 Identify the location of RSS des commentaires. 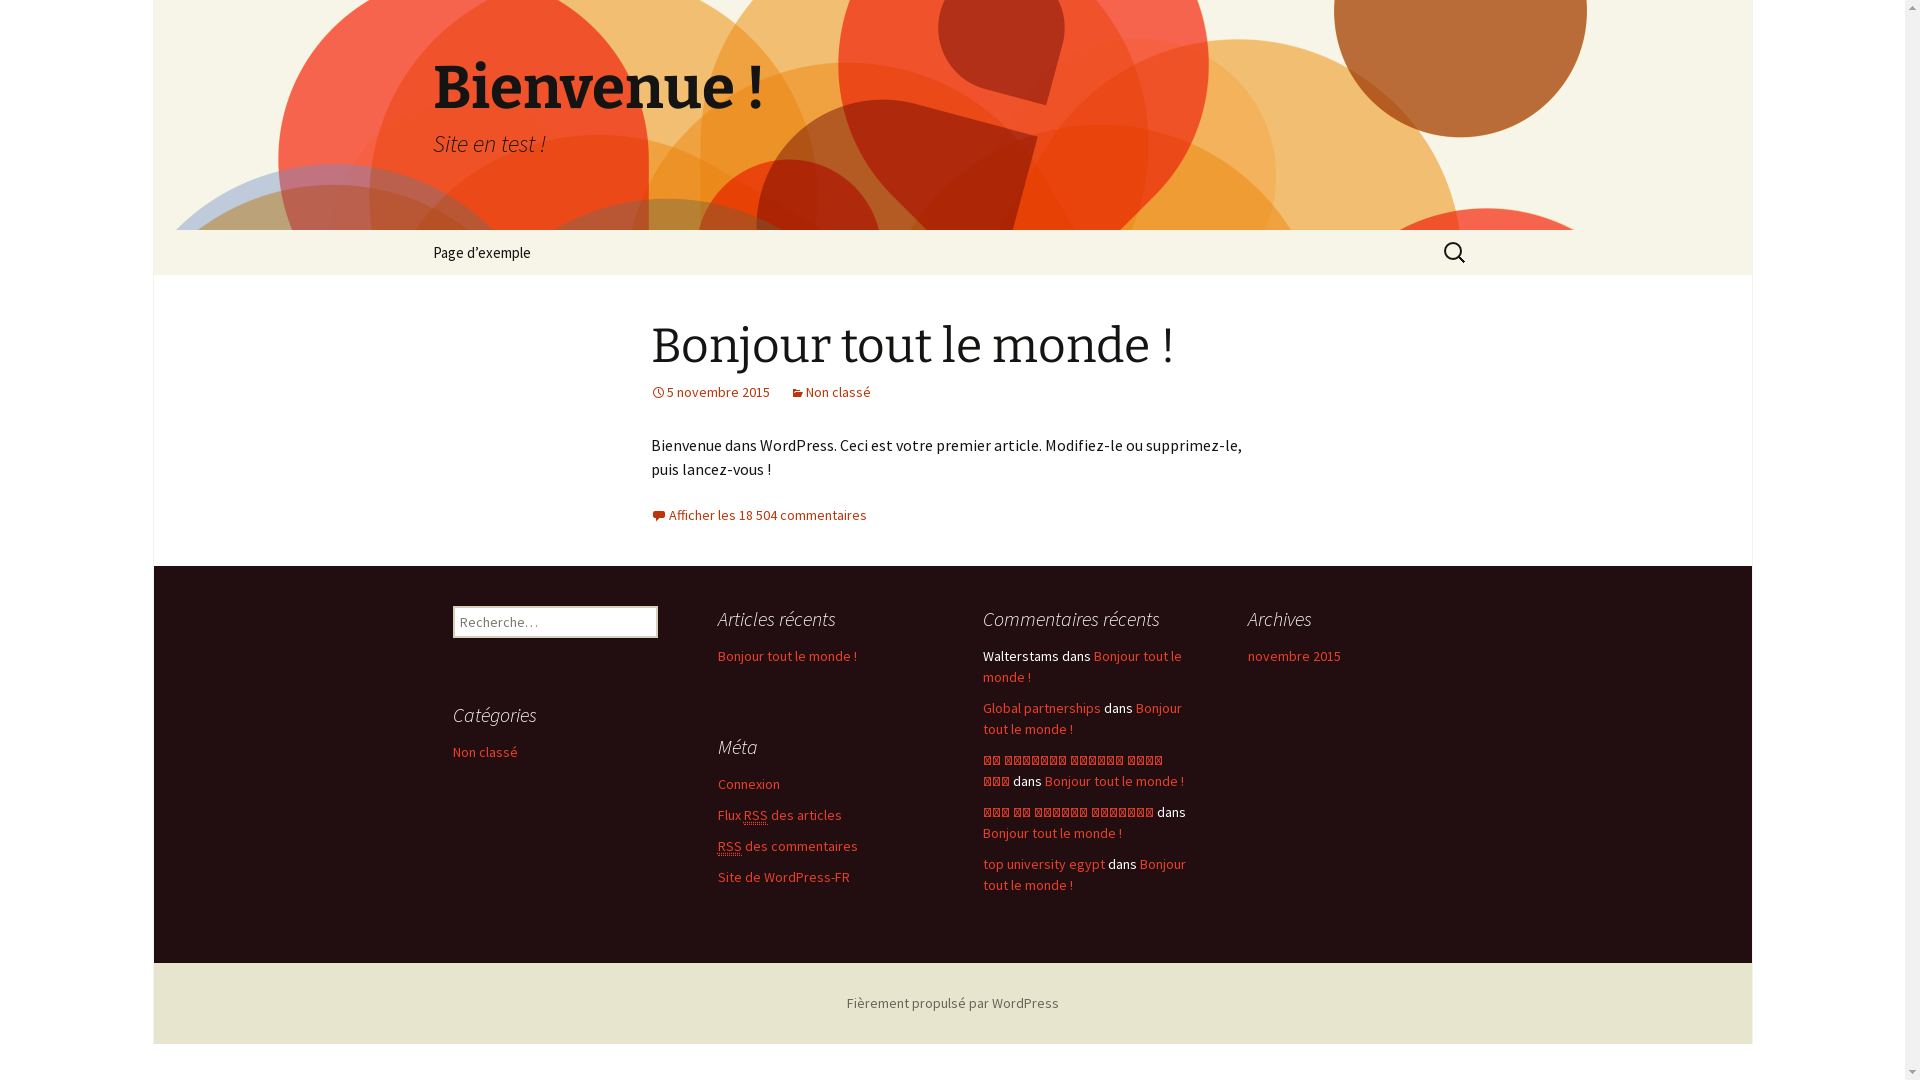
(788, 846).